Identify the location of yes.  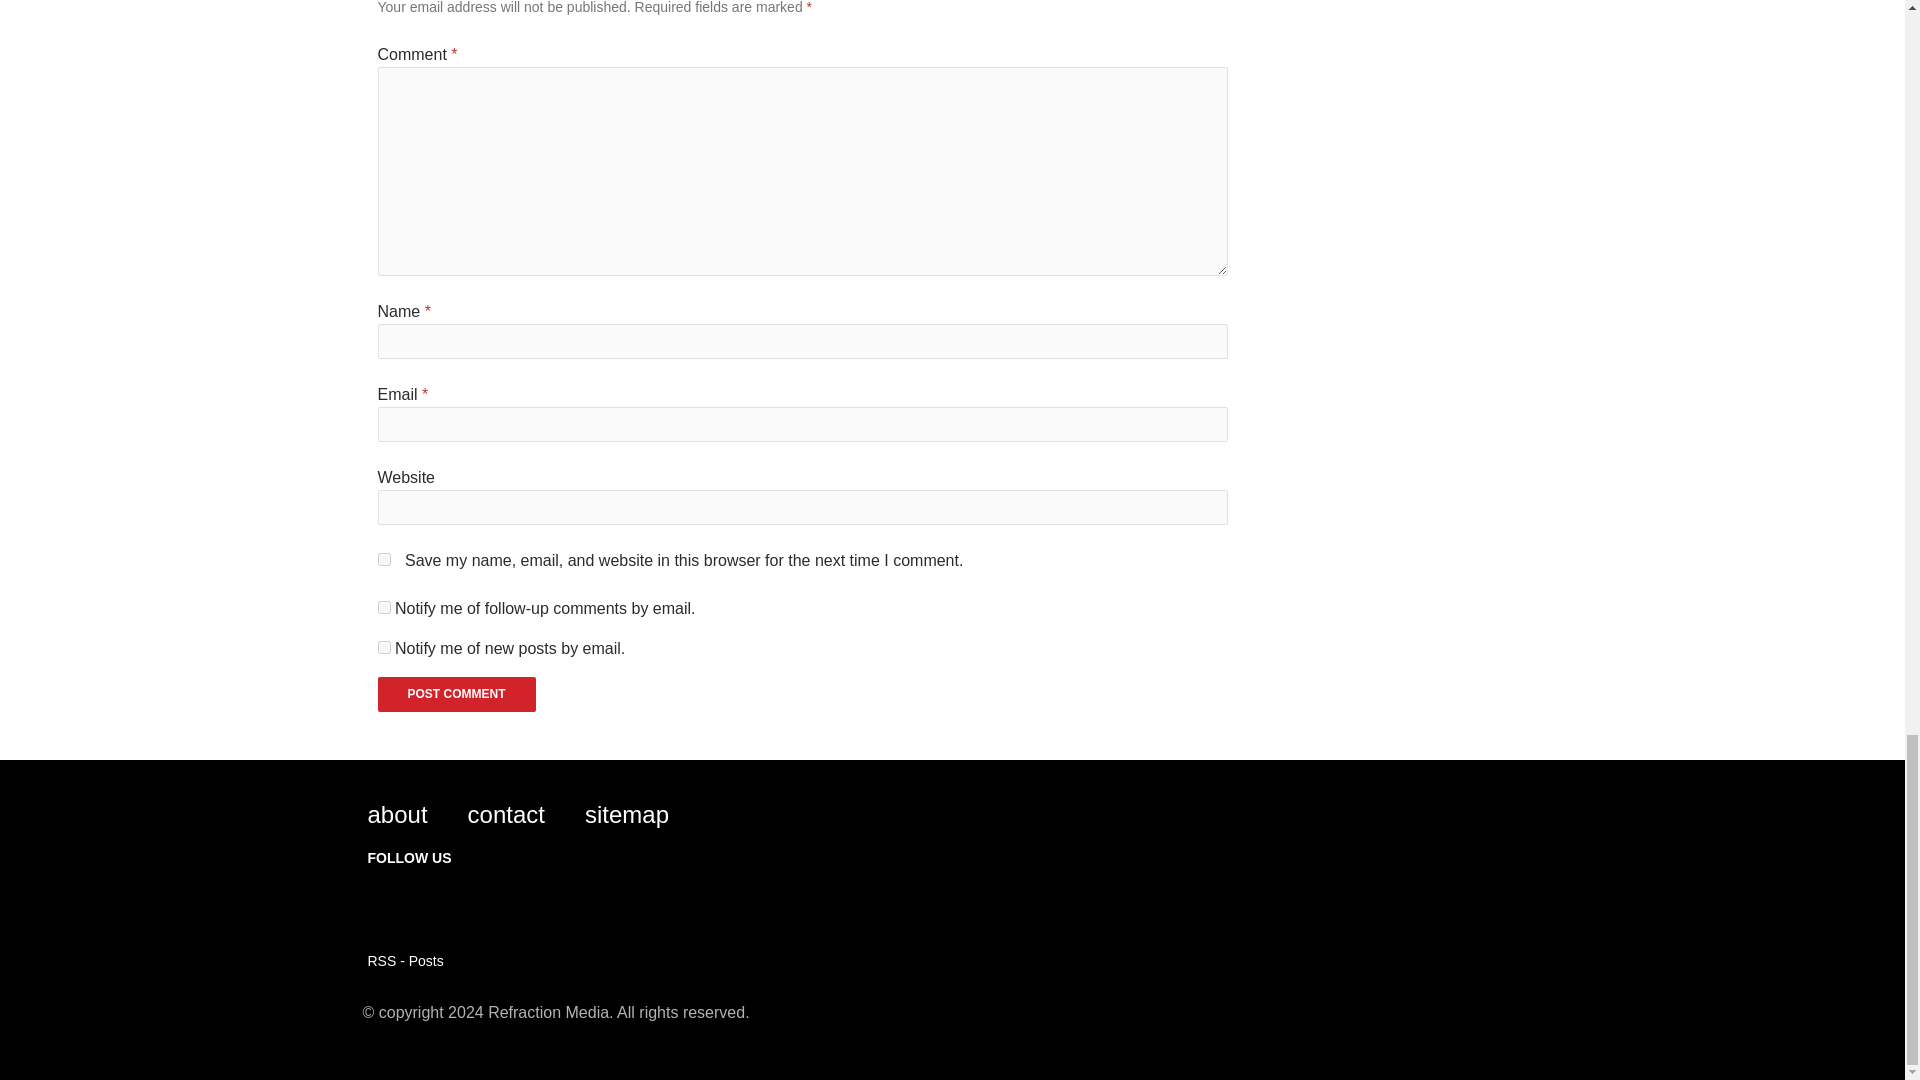
(384, 558).